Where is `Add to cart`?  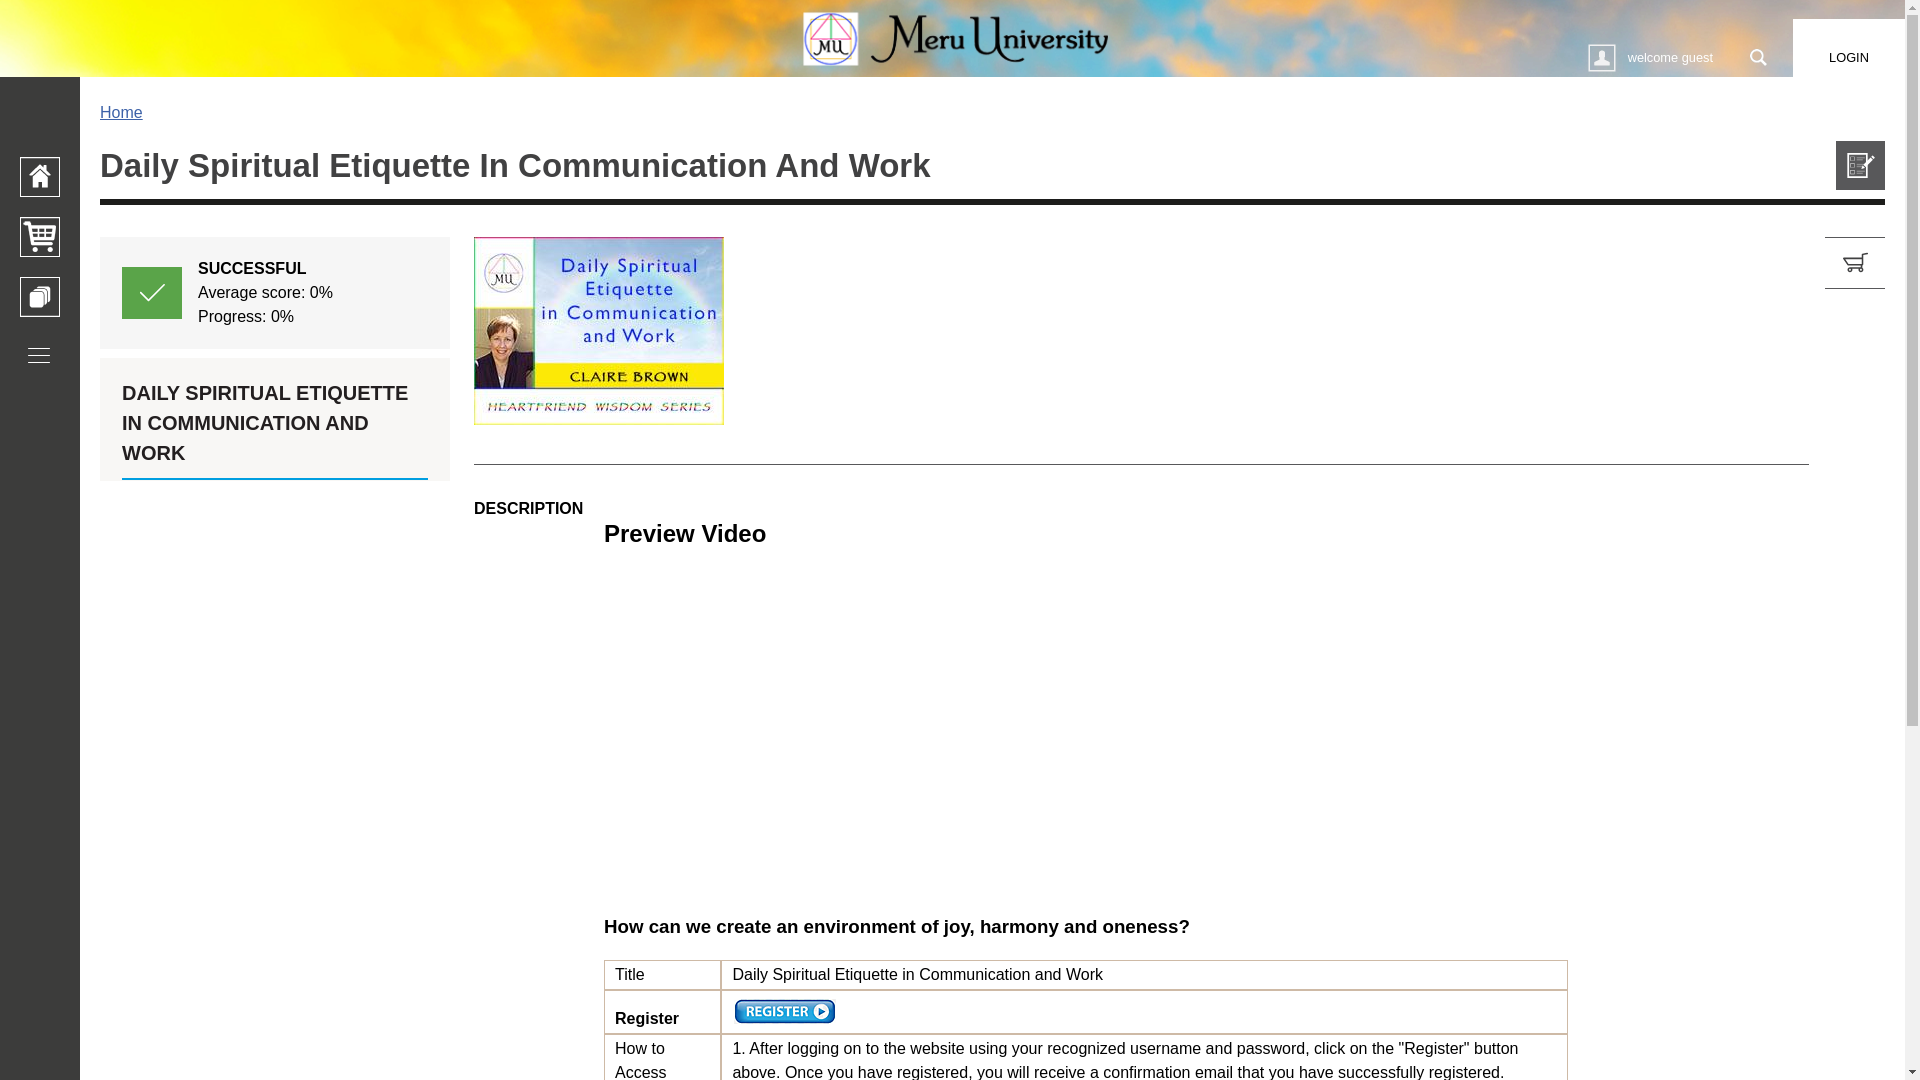 Add to cart is located at coordinates (1855, 262).